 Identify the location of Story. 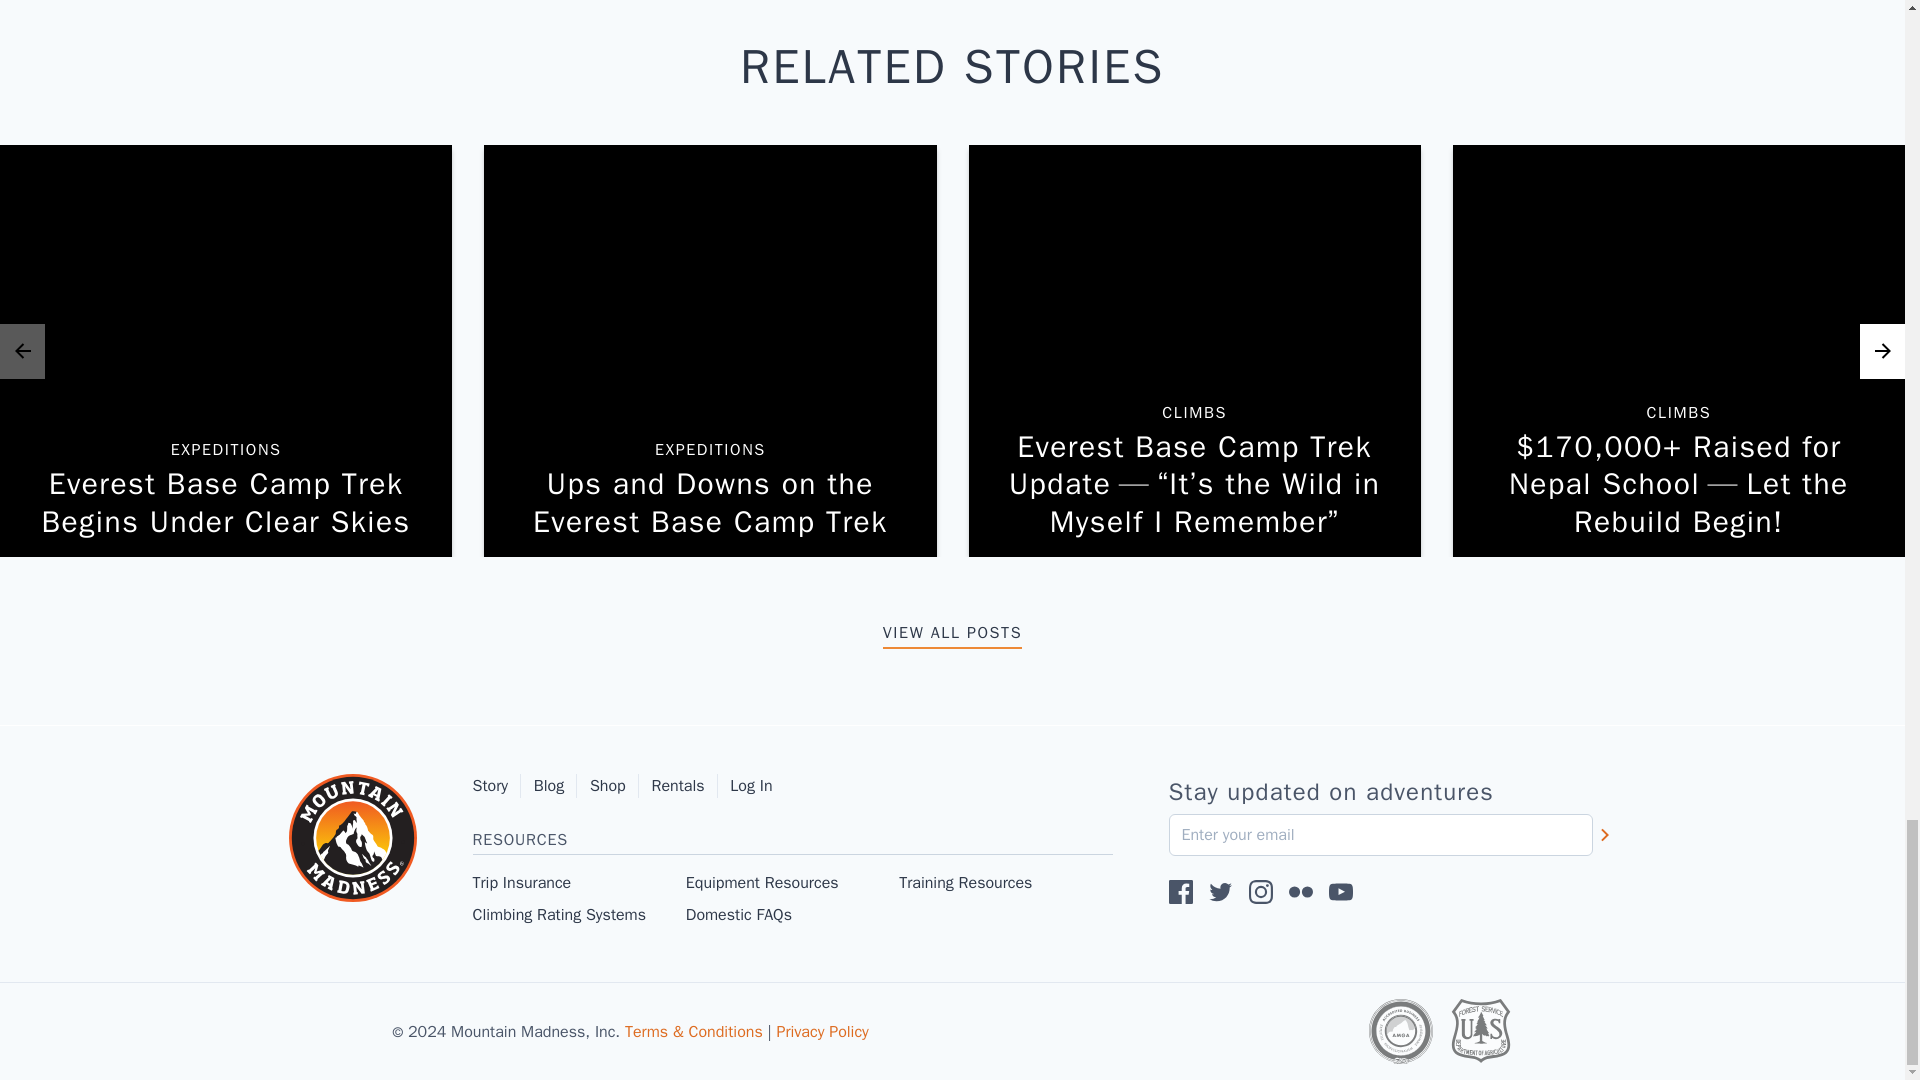
(1180, 892).